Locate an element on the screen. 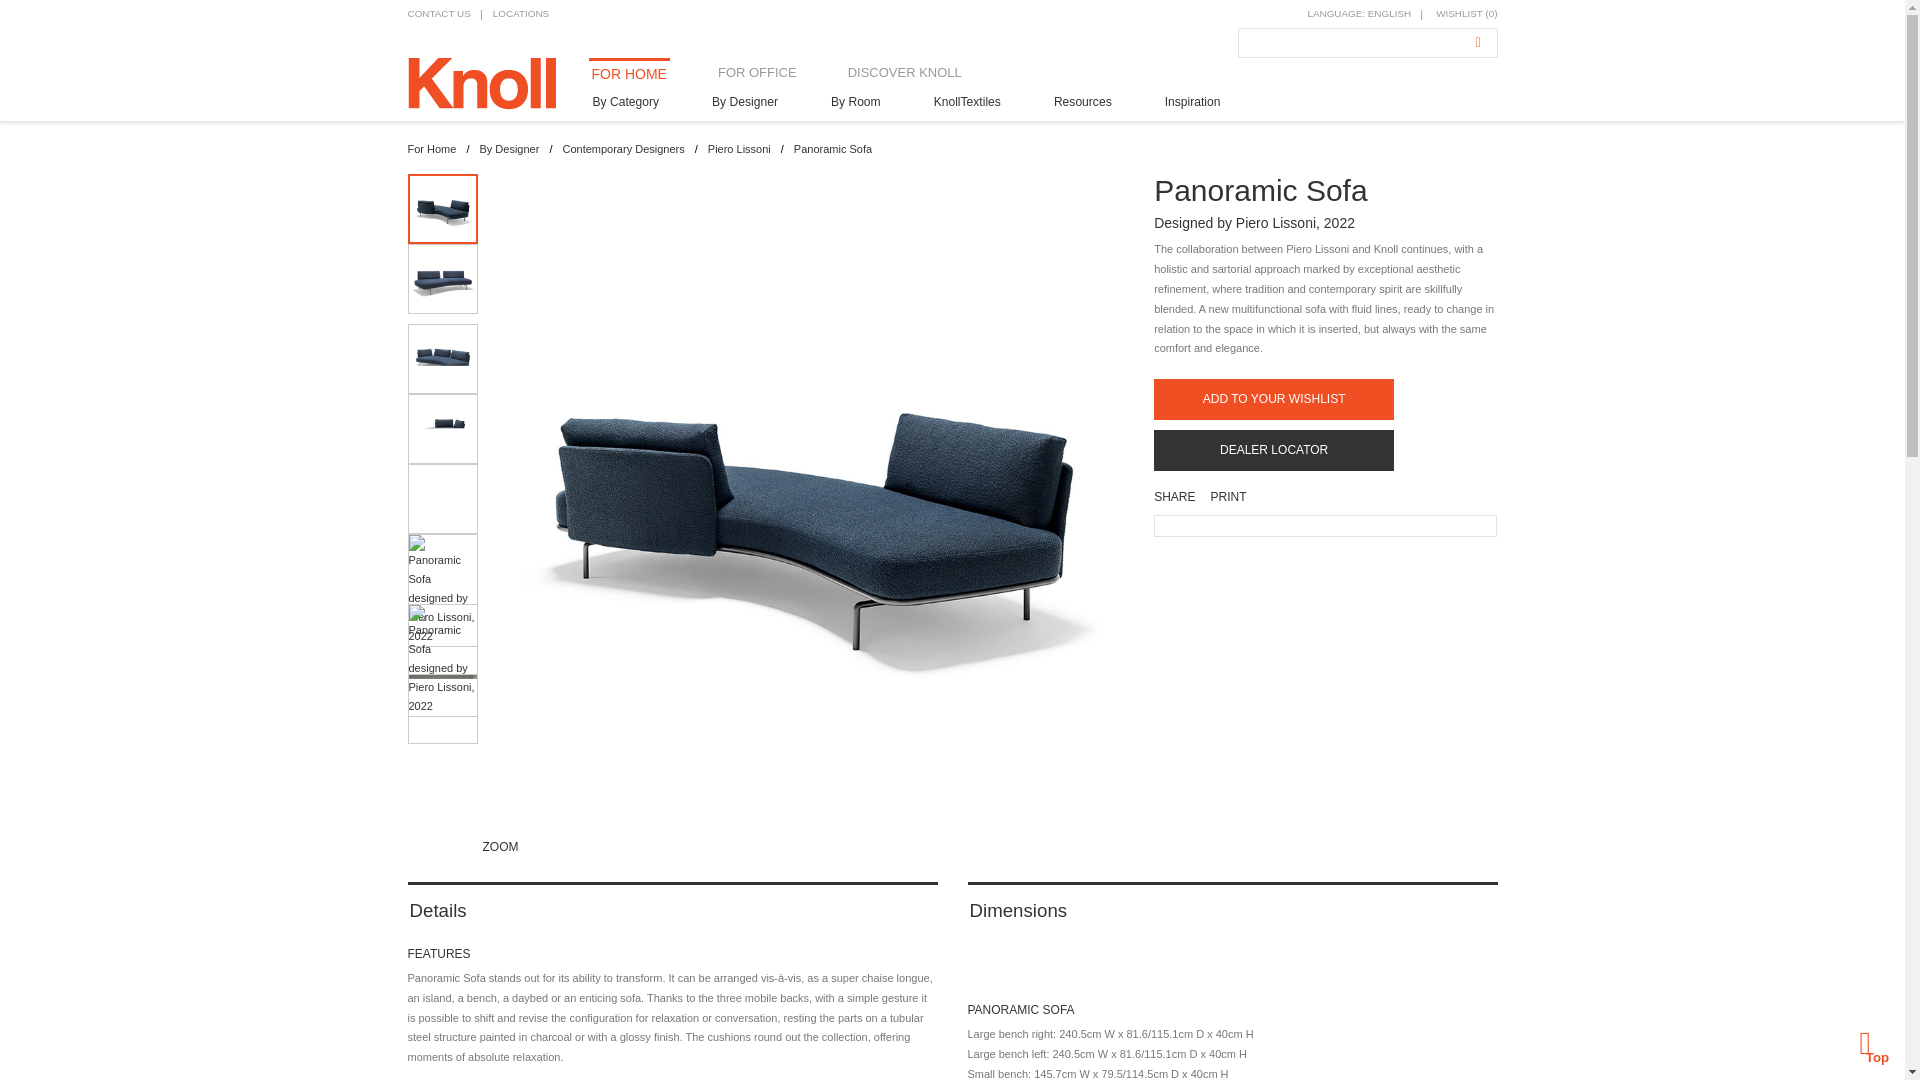 The width and height of the screenshot is (1920, 1080). By Category is located at coordinates (624, 104).